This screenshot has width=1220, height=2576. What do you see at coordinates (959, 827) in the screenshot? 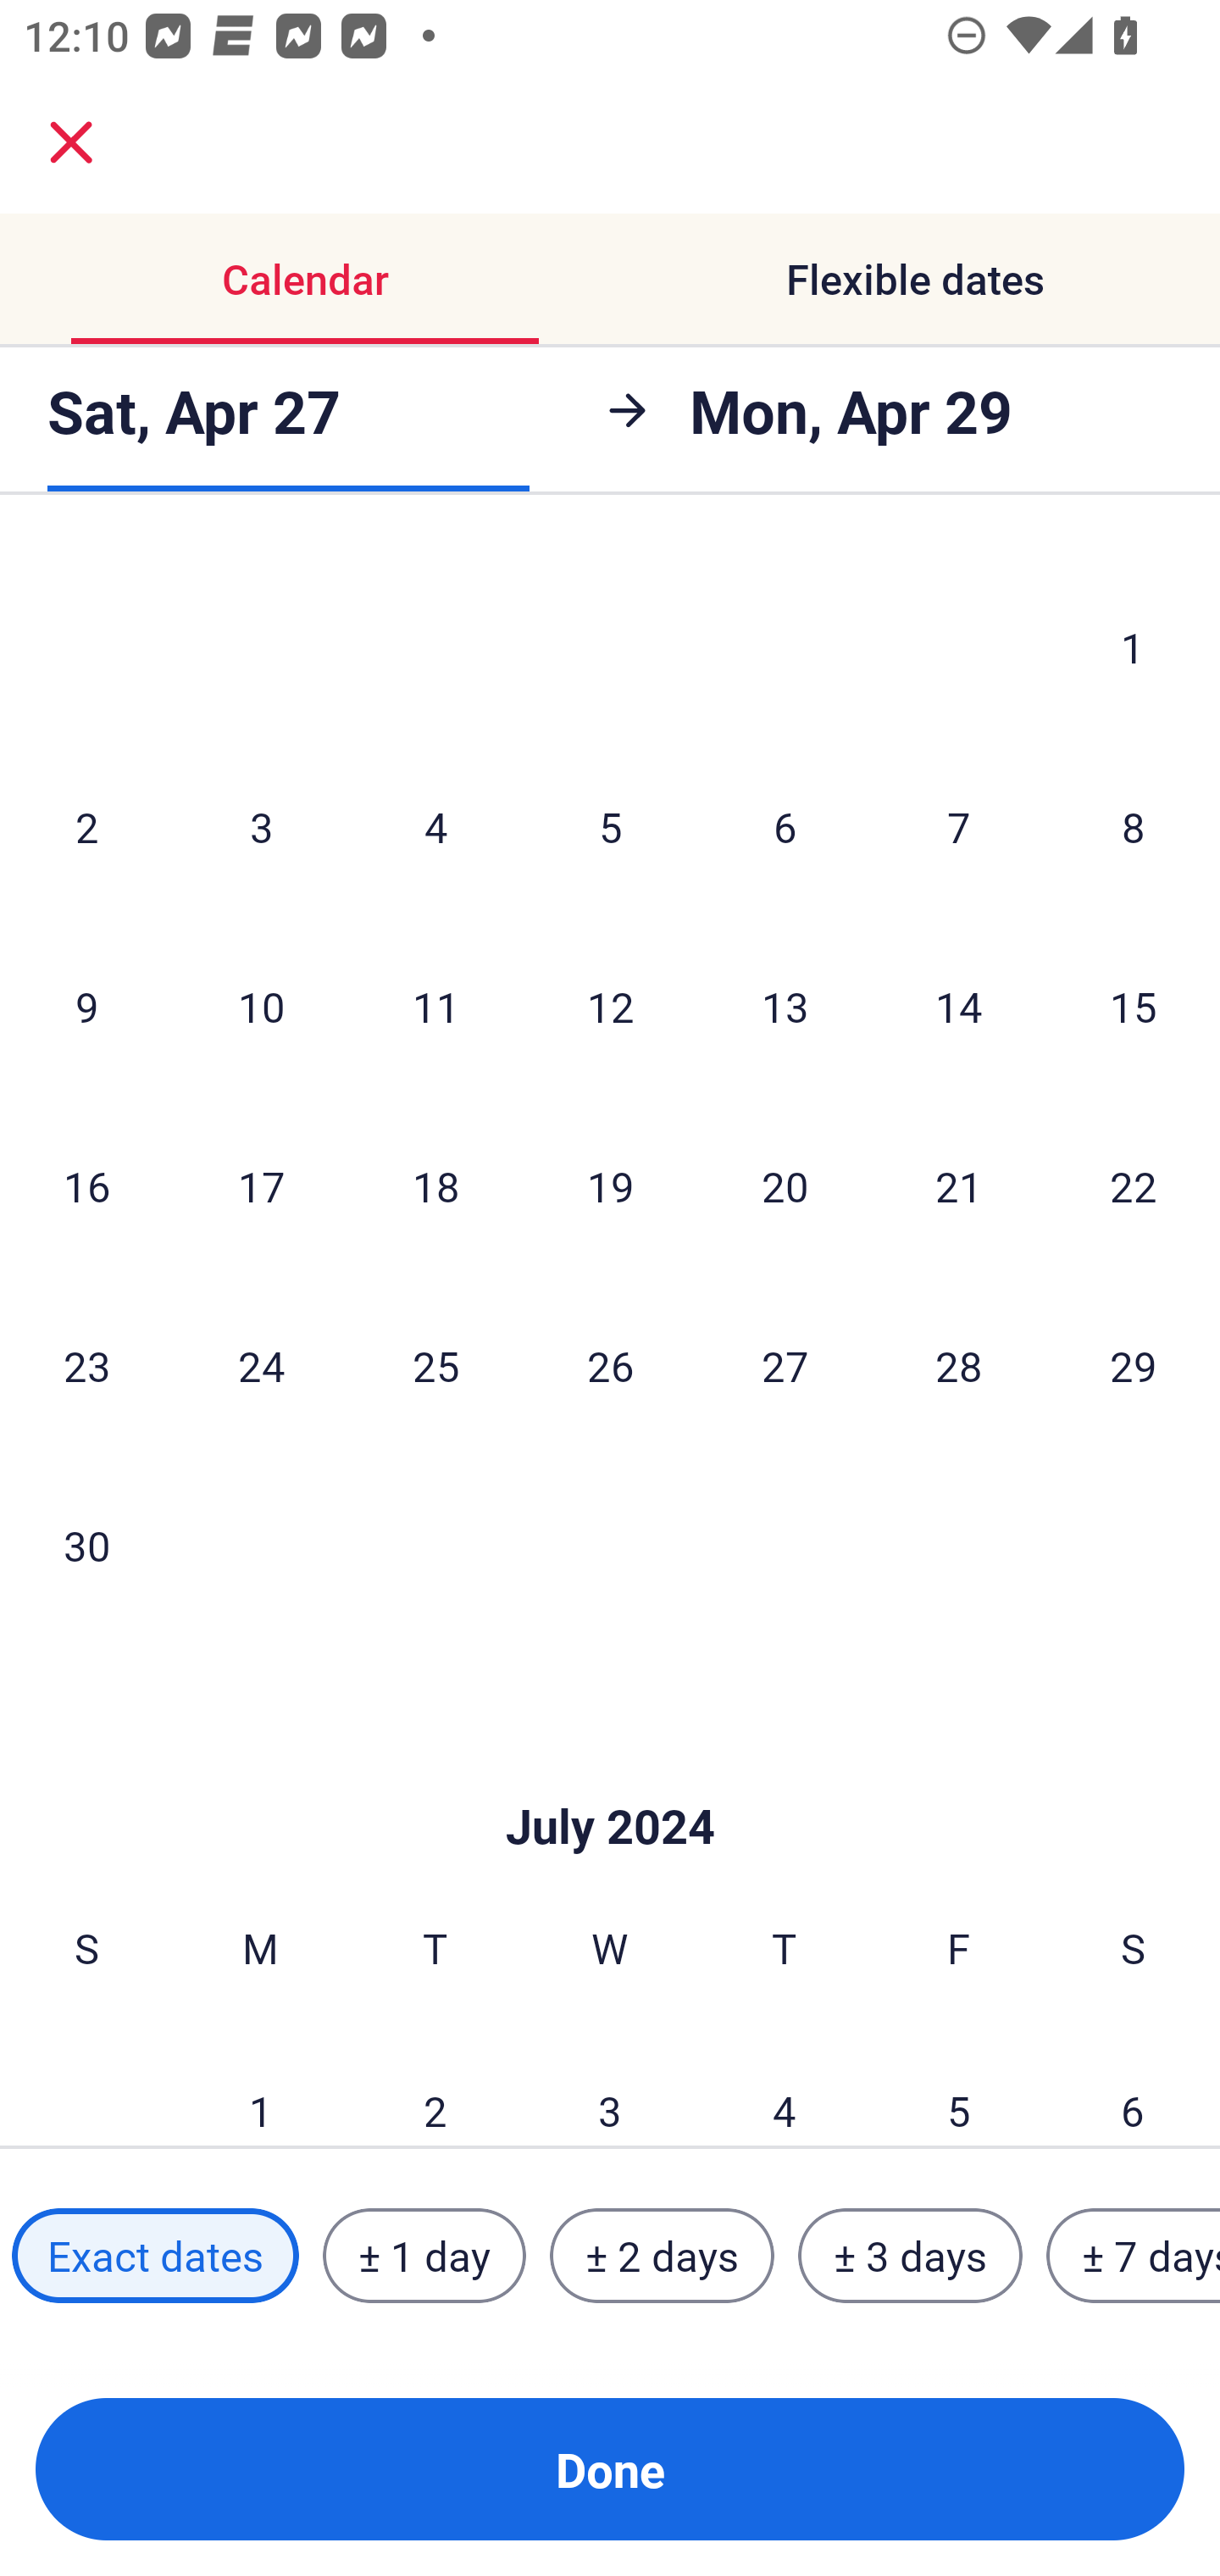
I see `7 Friday, June 7, 2024` at bounding box center [959, 827].